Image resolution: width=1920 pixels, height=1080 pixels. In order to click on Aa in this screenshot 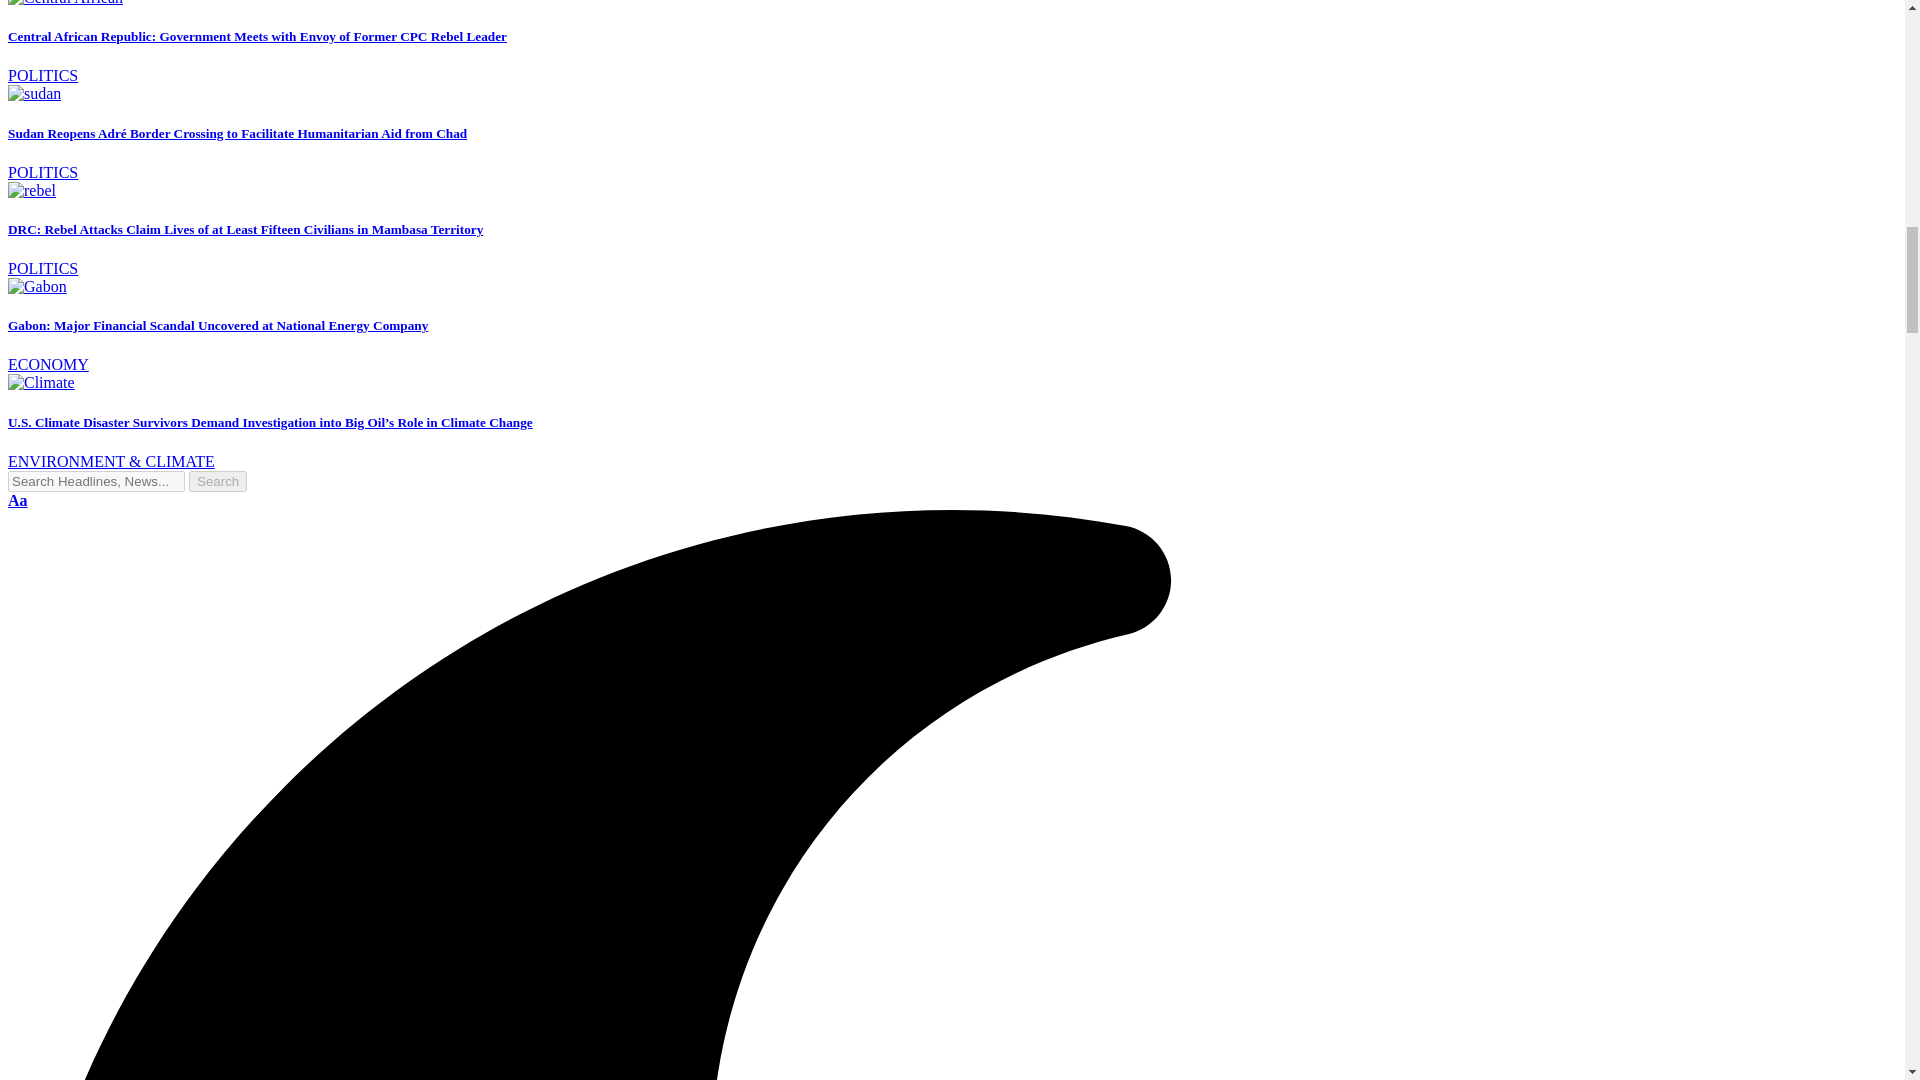, I will do `click(18, 500)`.